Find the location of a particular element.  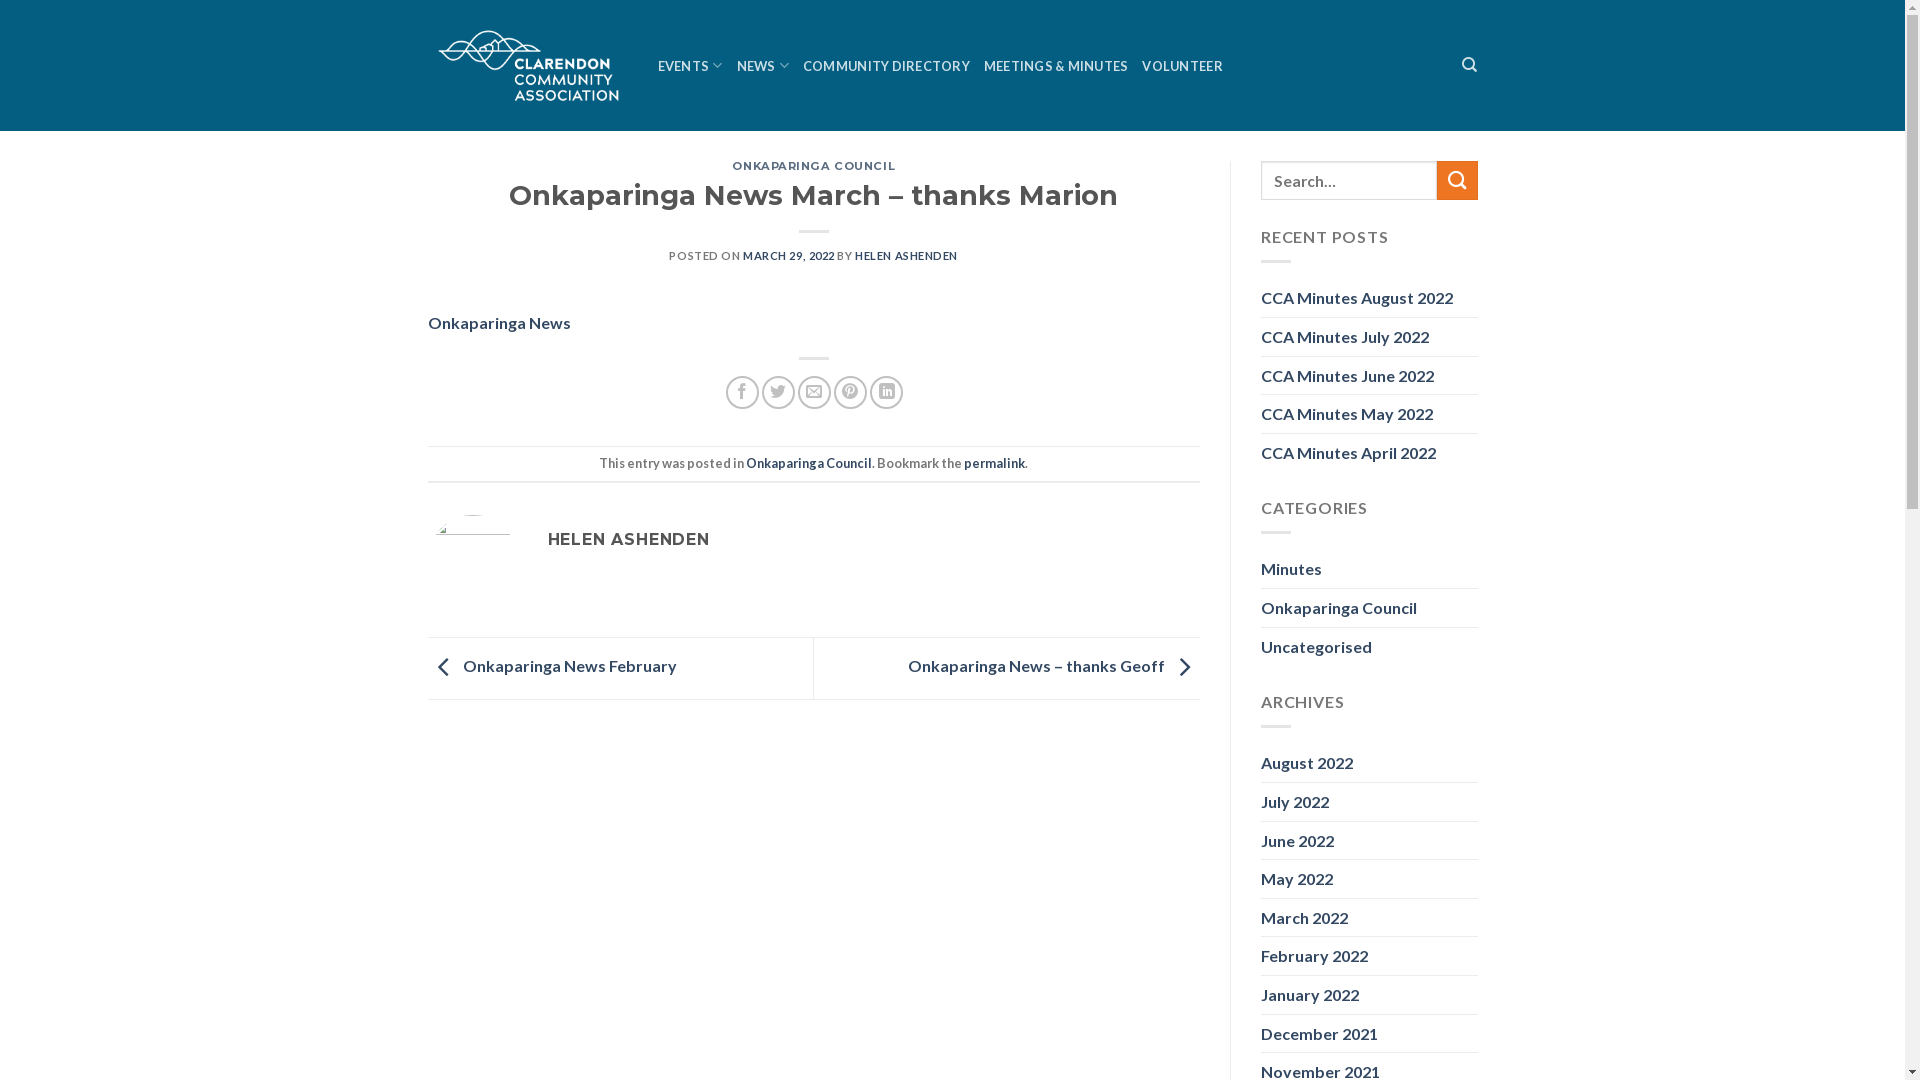

Share on Facebook is located at coordinates (742, 392).